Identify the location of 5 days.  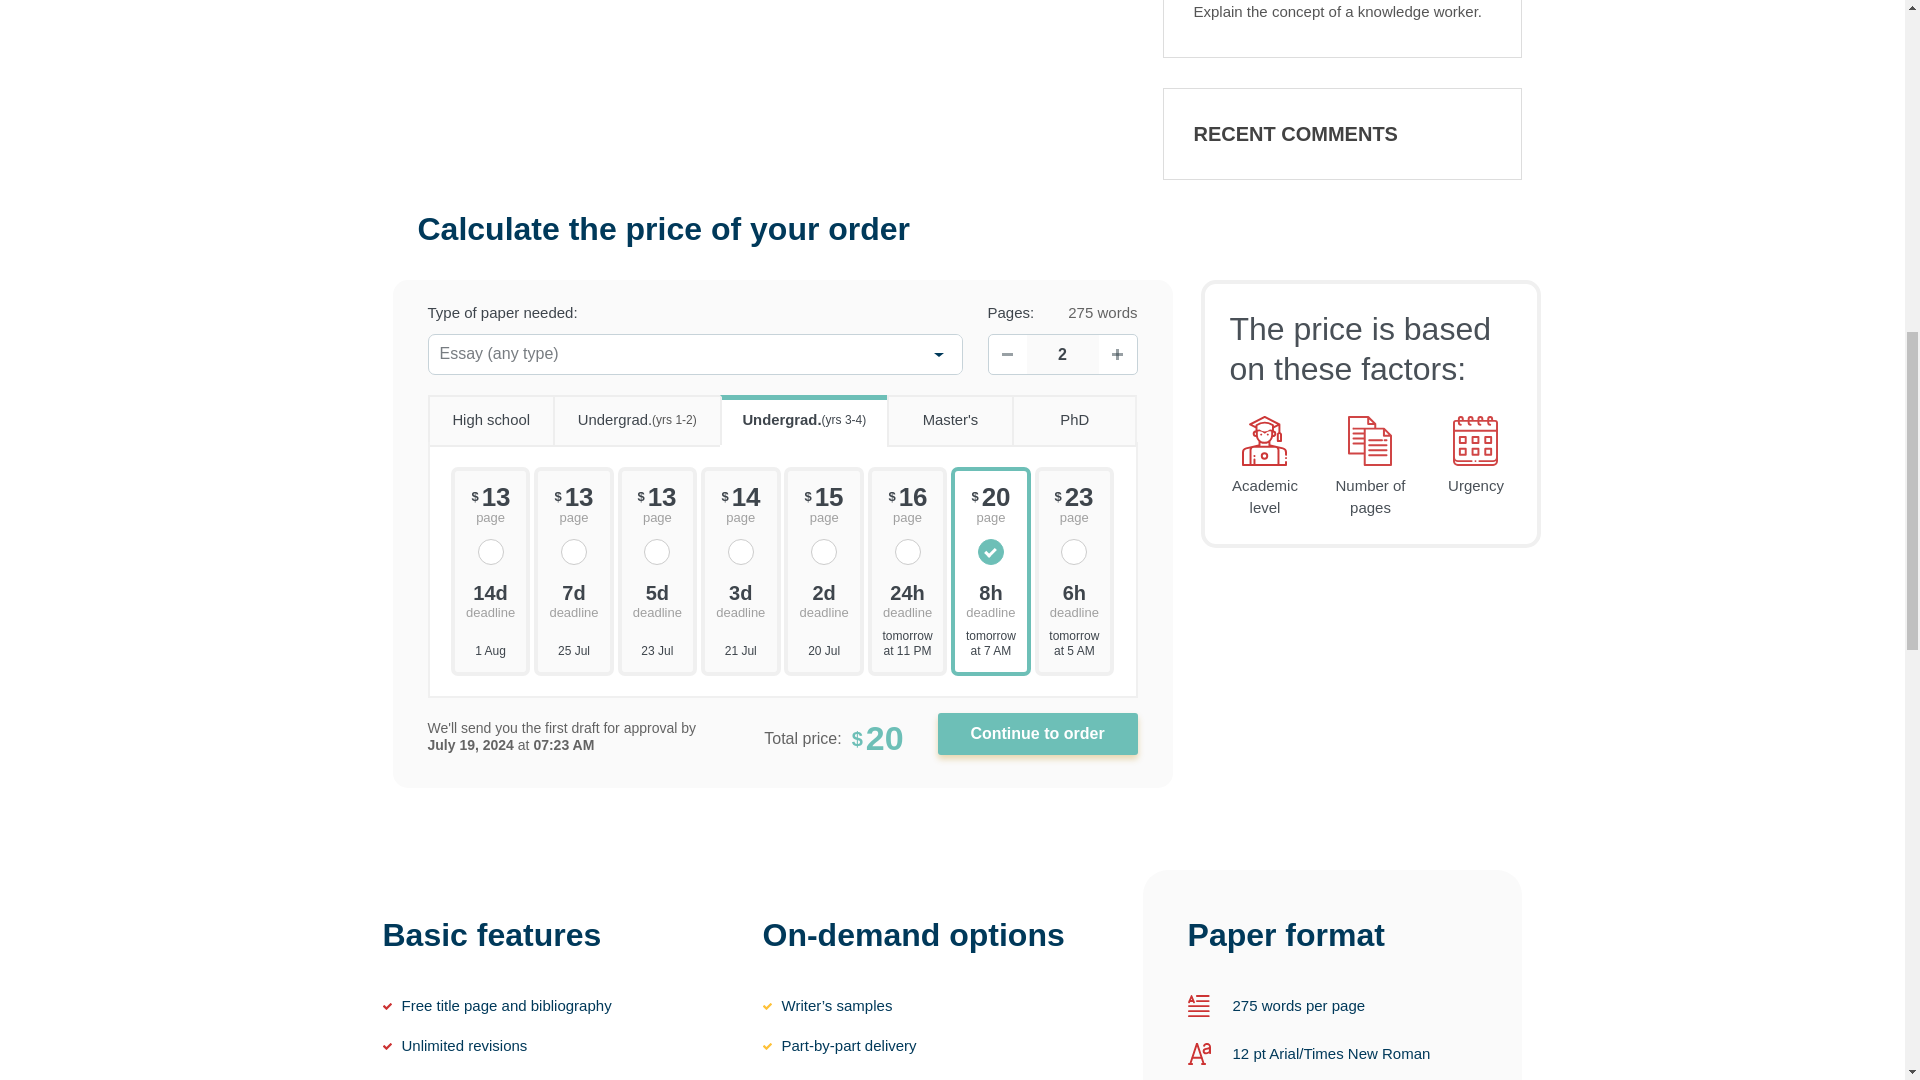
(658, 598).